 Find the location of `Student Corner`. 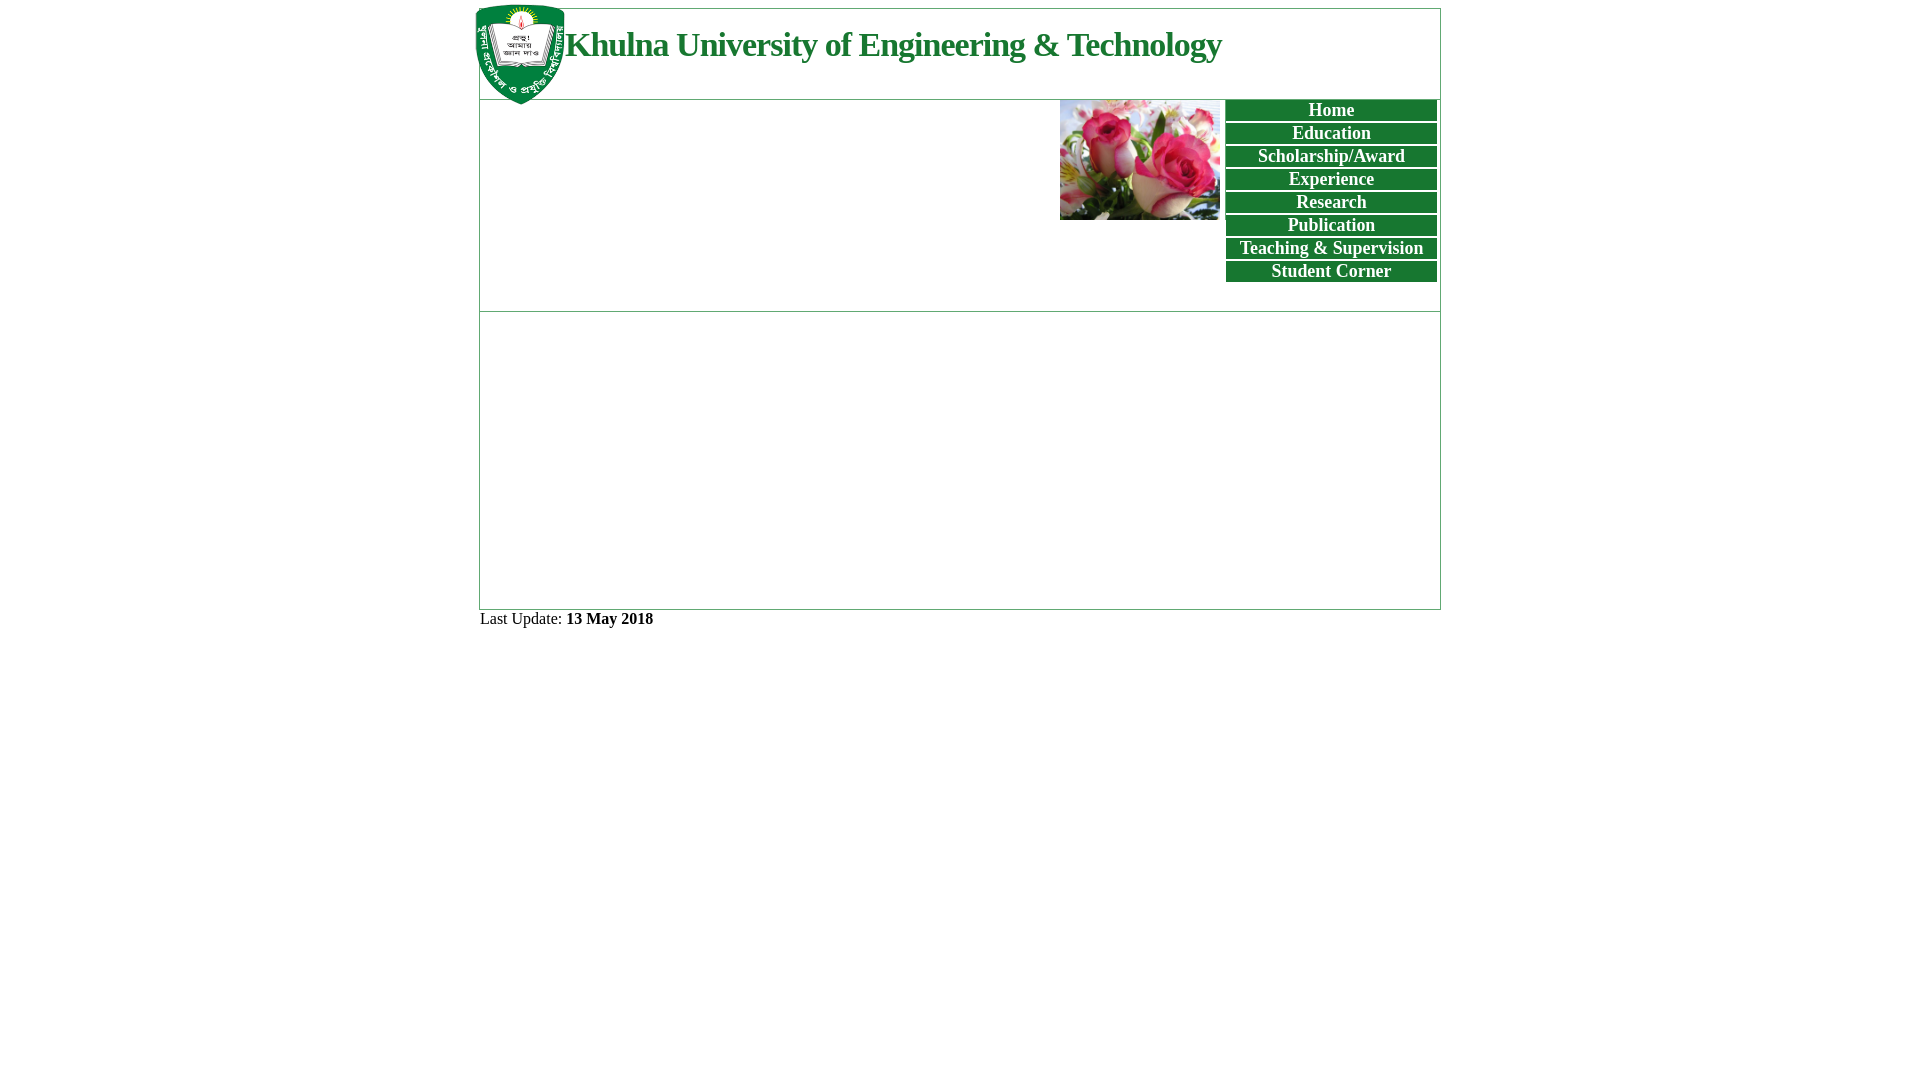

Student Corner is located at coordinates (1331, 271).